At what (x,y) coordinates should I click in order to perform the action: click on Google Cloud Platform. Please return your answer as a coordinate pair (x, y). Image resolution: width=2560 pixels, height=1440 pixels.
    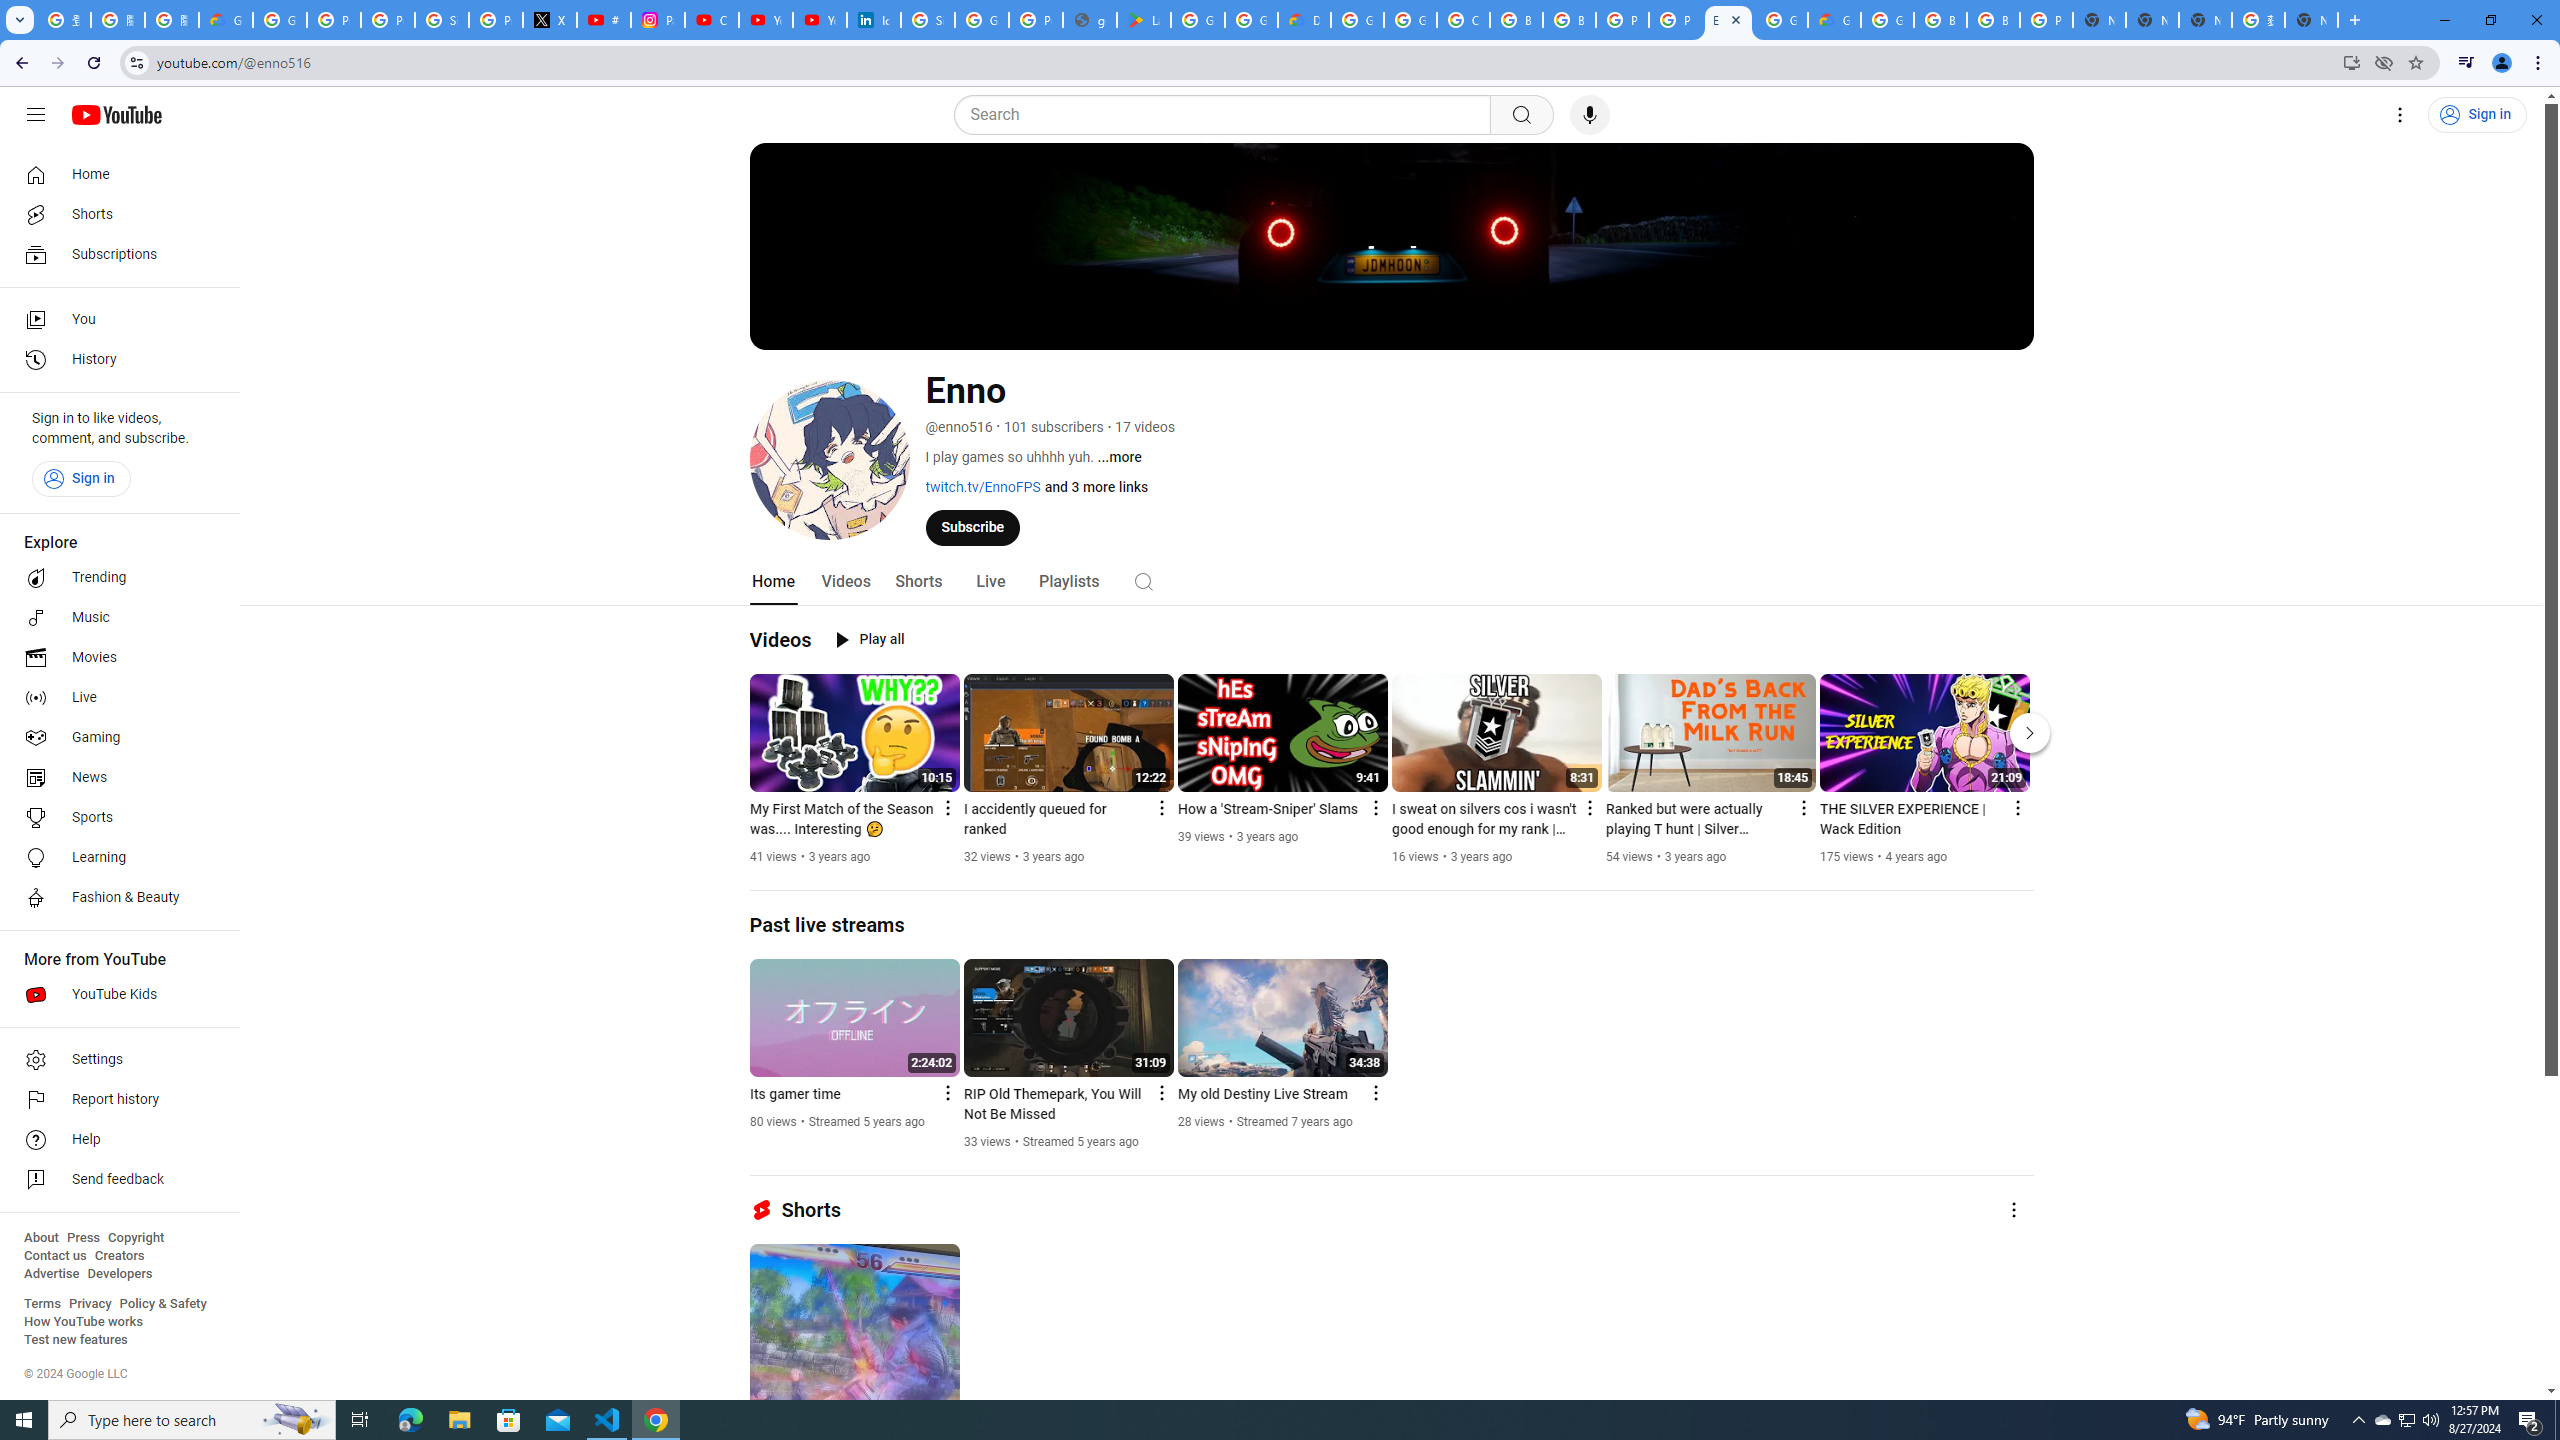
    Looking at the image, I should click on (1886, 20).